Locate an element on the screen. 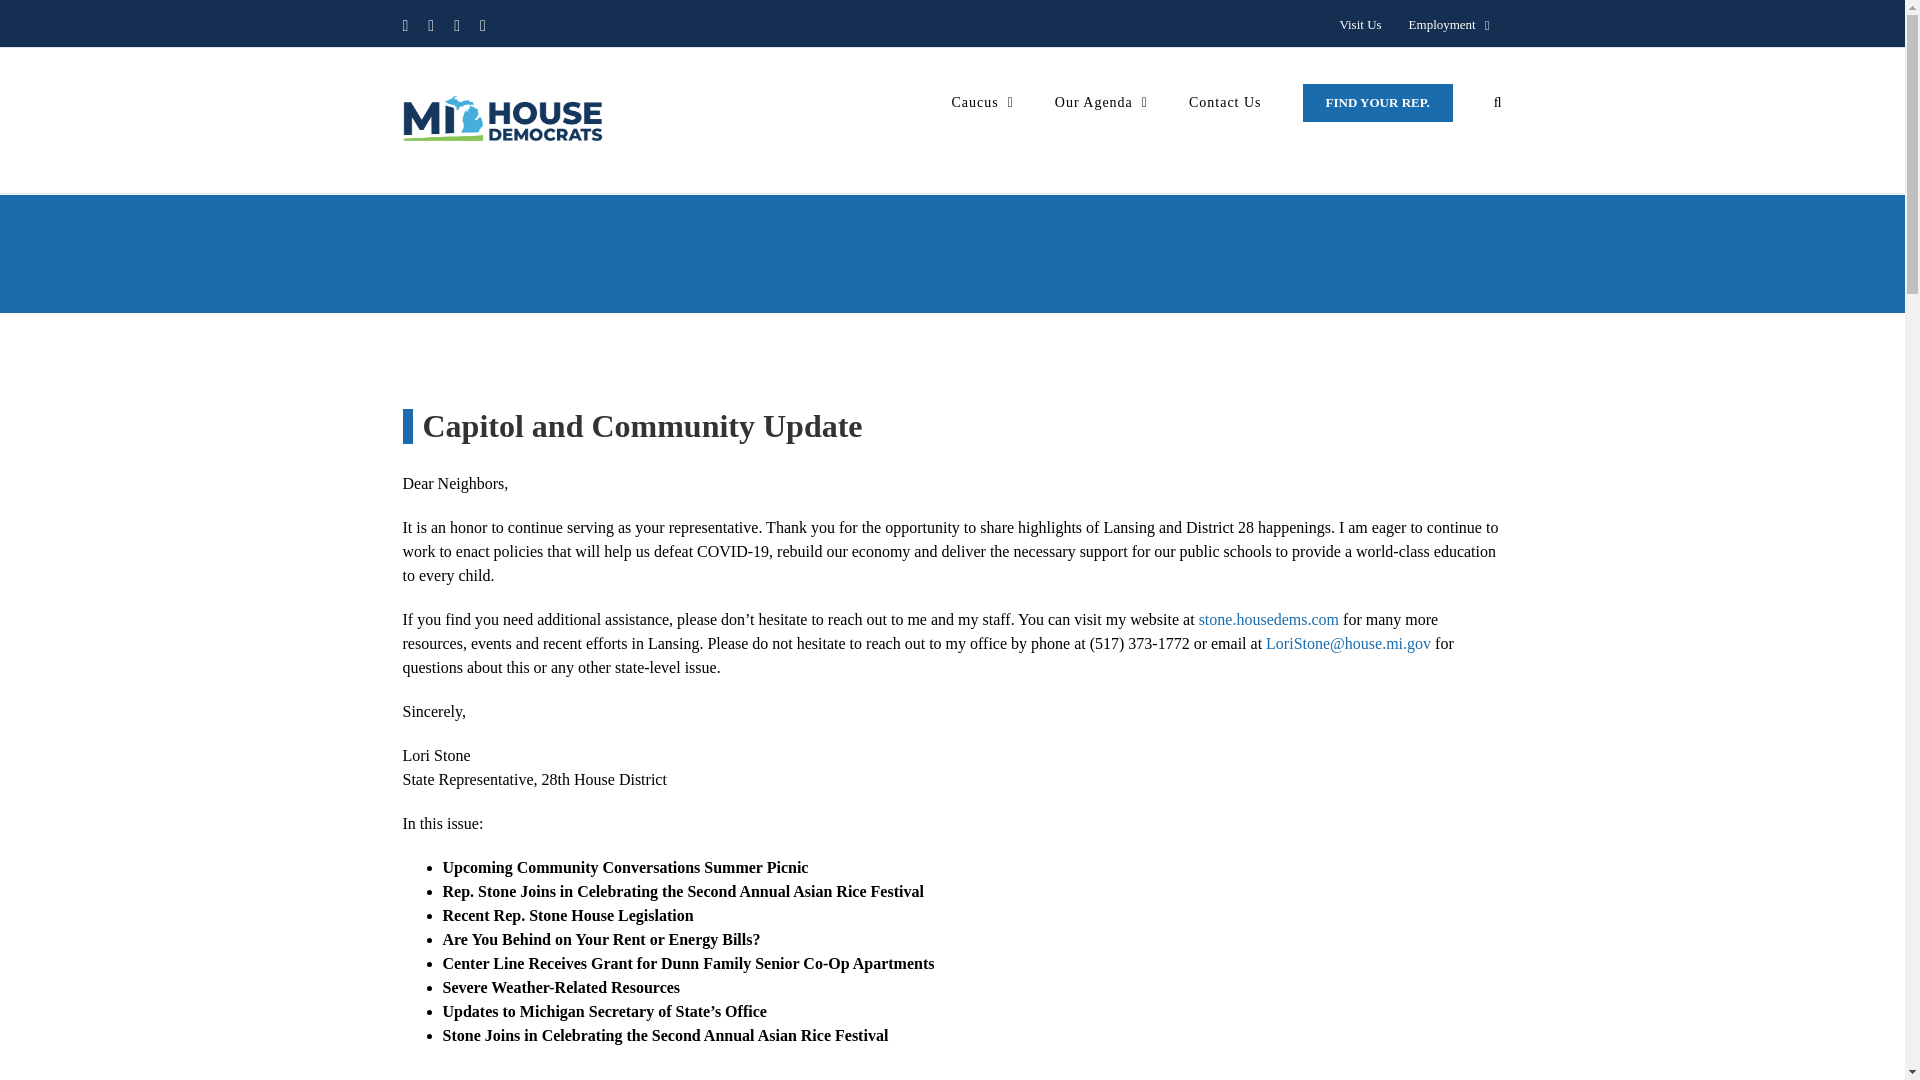 The width and height of the screenshot is (1920, 1080). FIND YOUR REP. is located at coordinates (1378, 102).